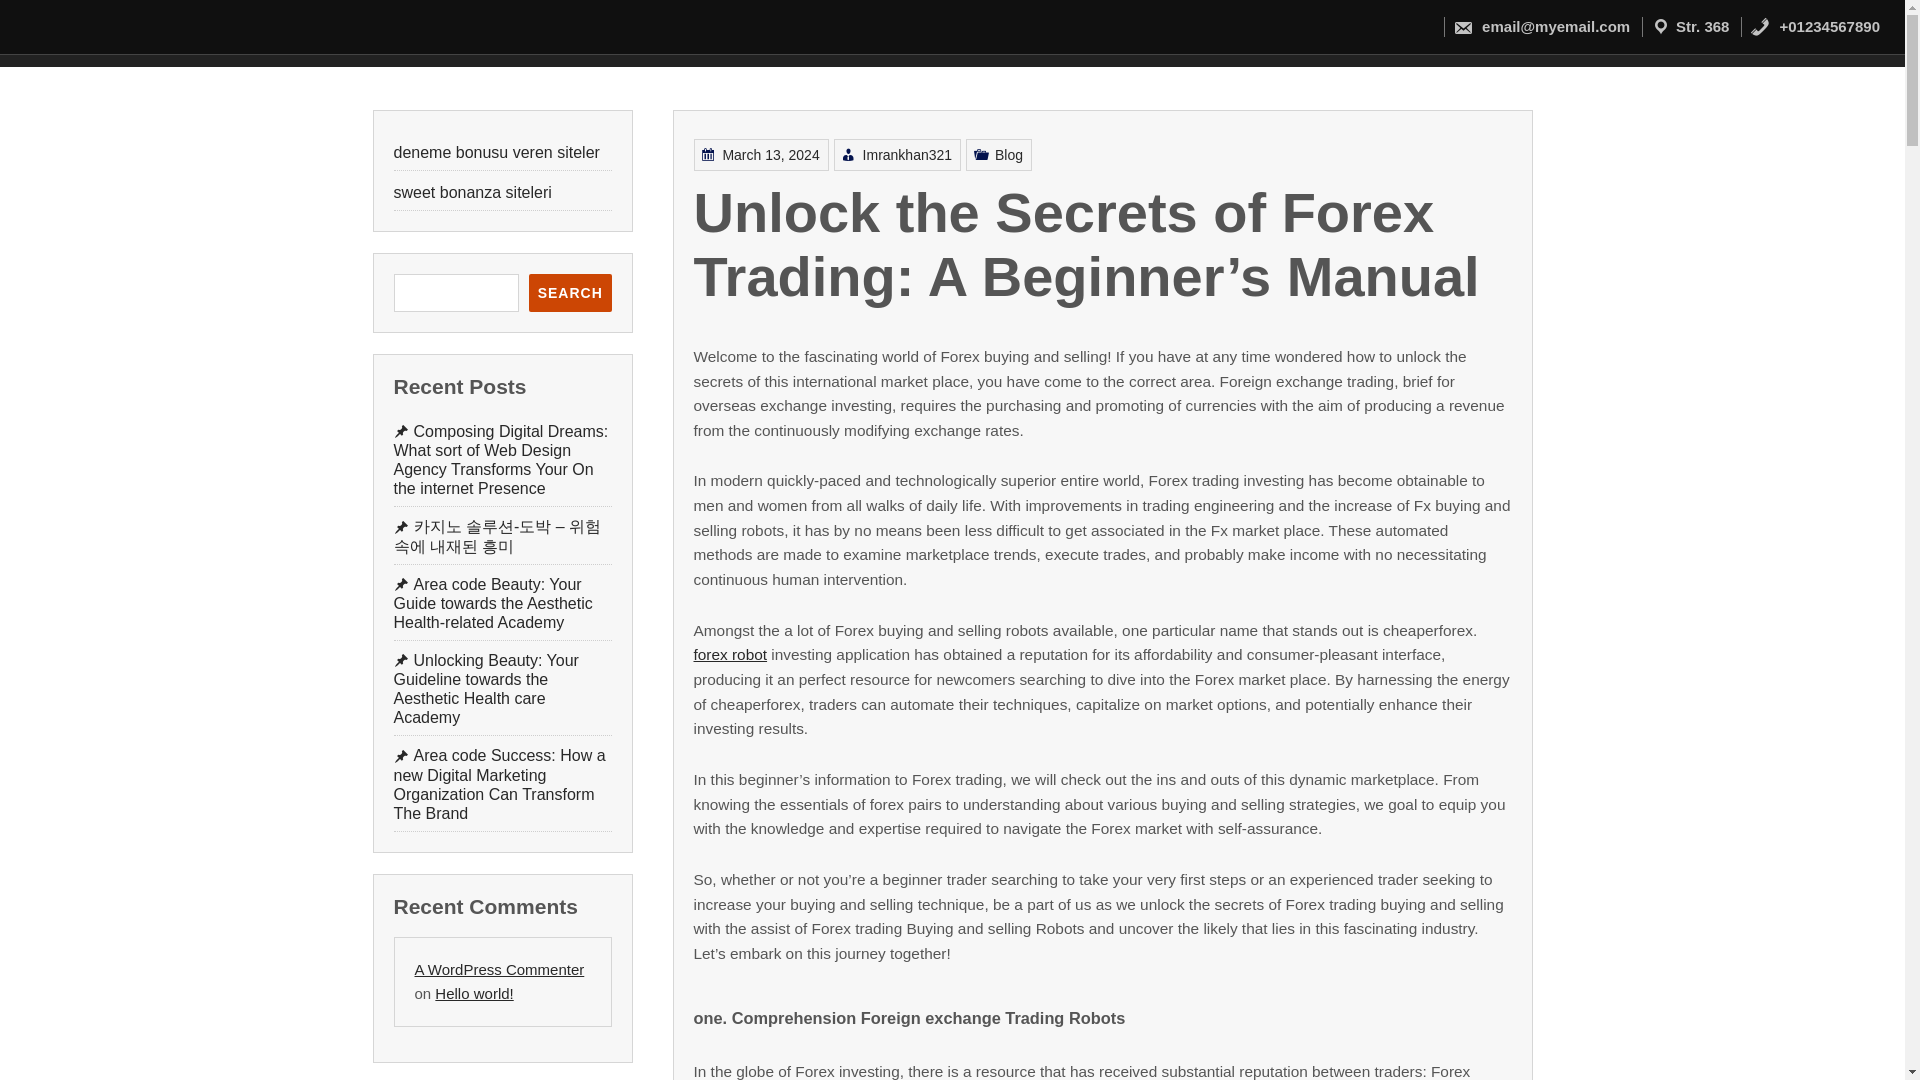 This screenshot has width=1920, height=1080. I want to click on deneme bonusu veren siteler, so click(496, 152).